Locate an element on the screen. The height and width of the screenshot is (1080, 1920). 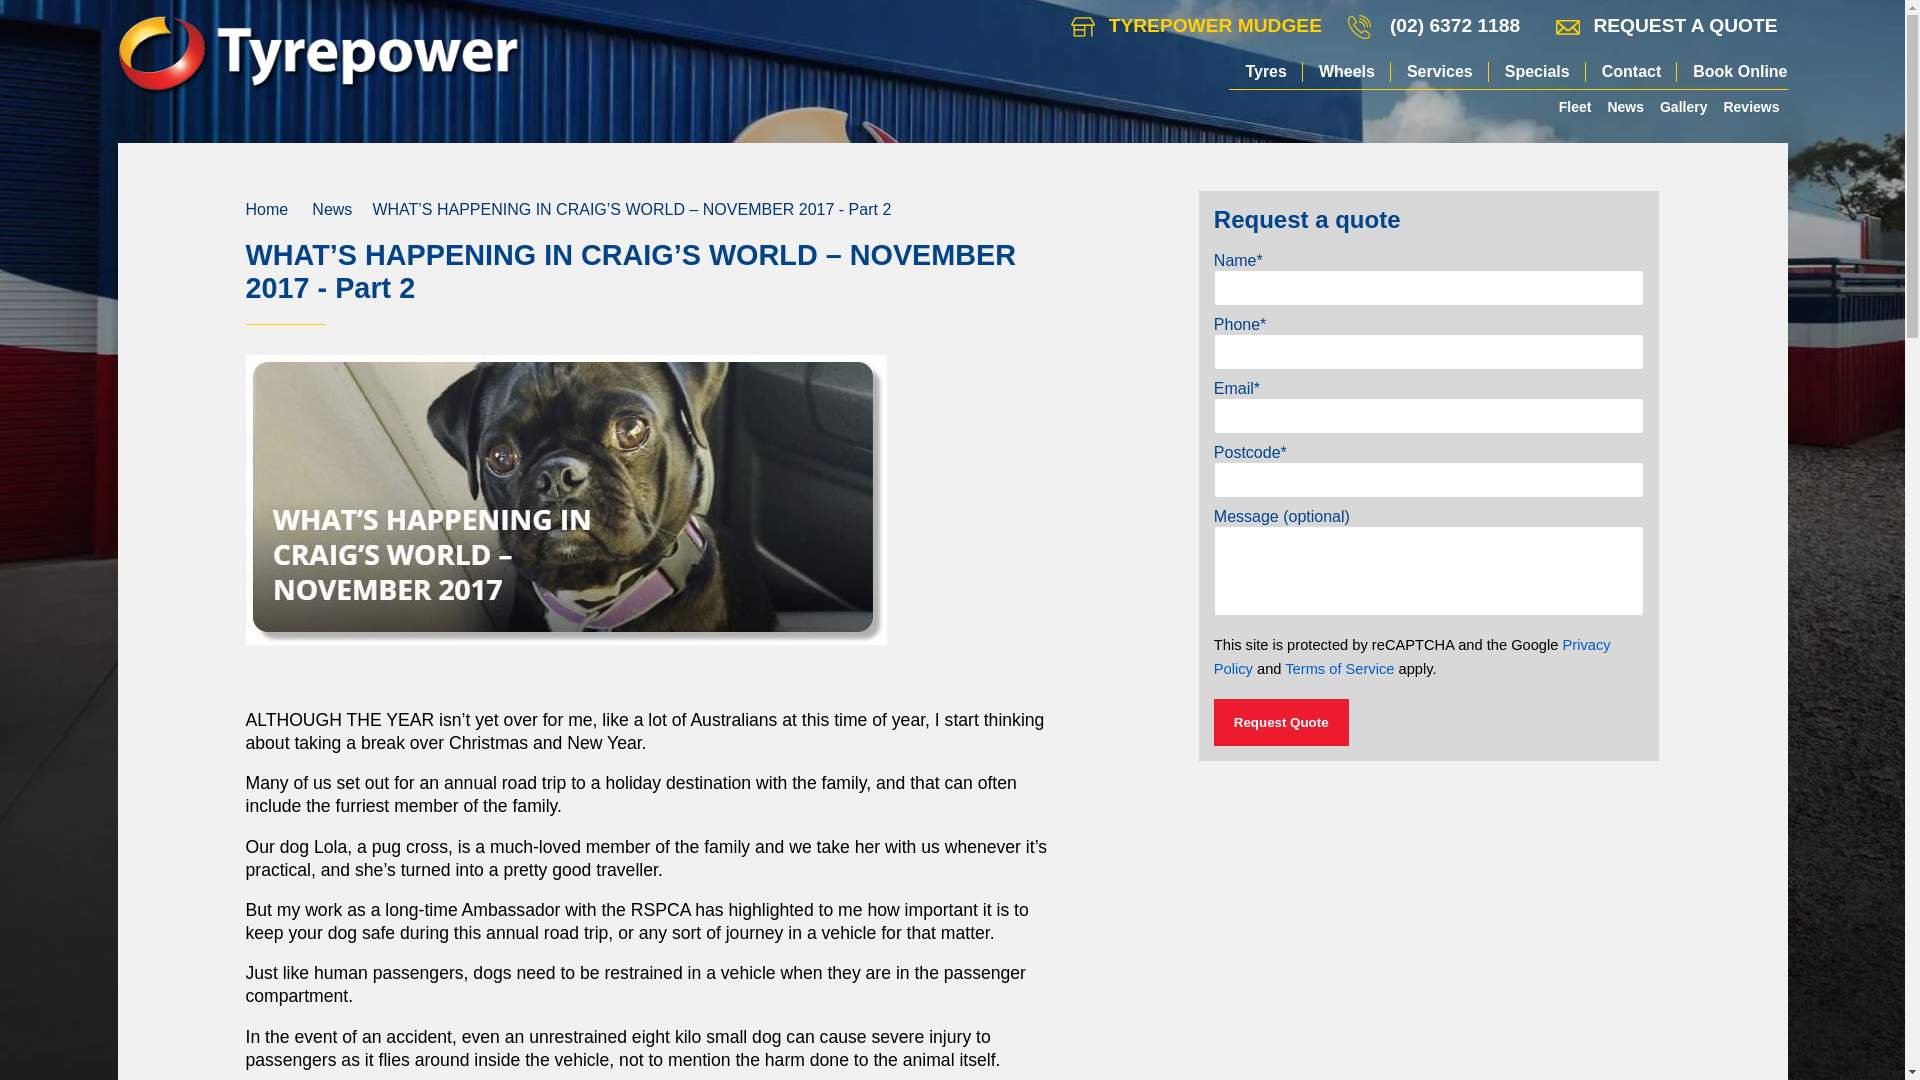
Reviews is located at coordinates (1750, 106).